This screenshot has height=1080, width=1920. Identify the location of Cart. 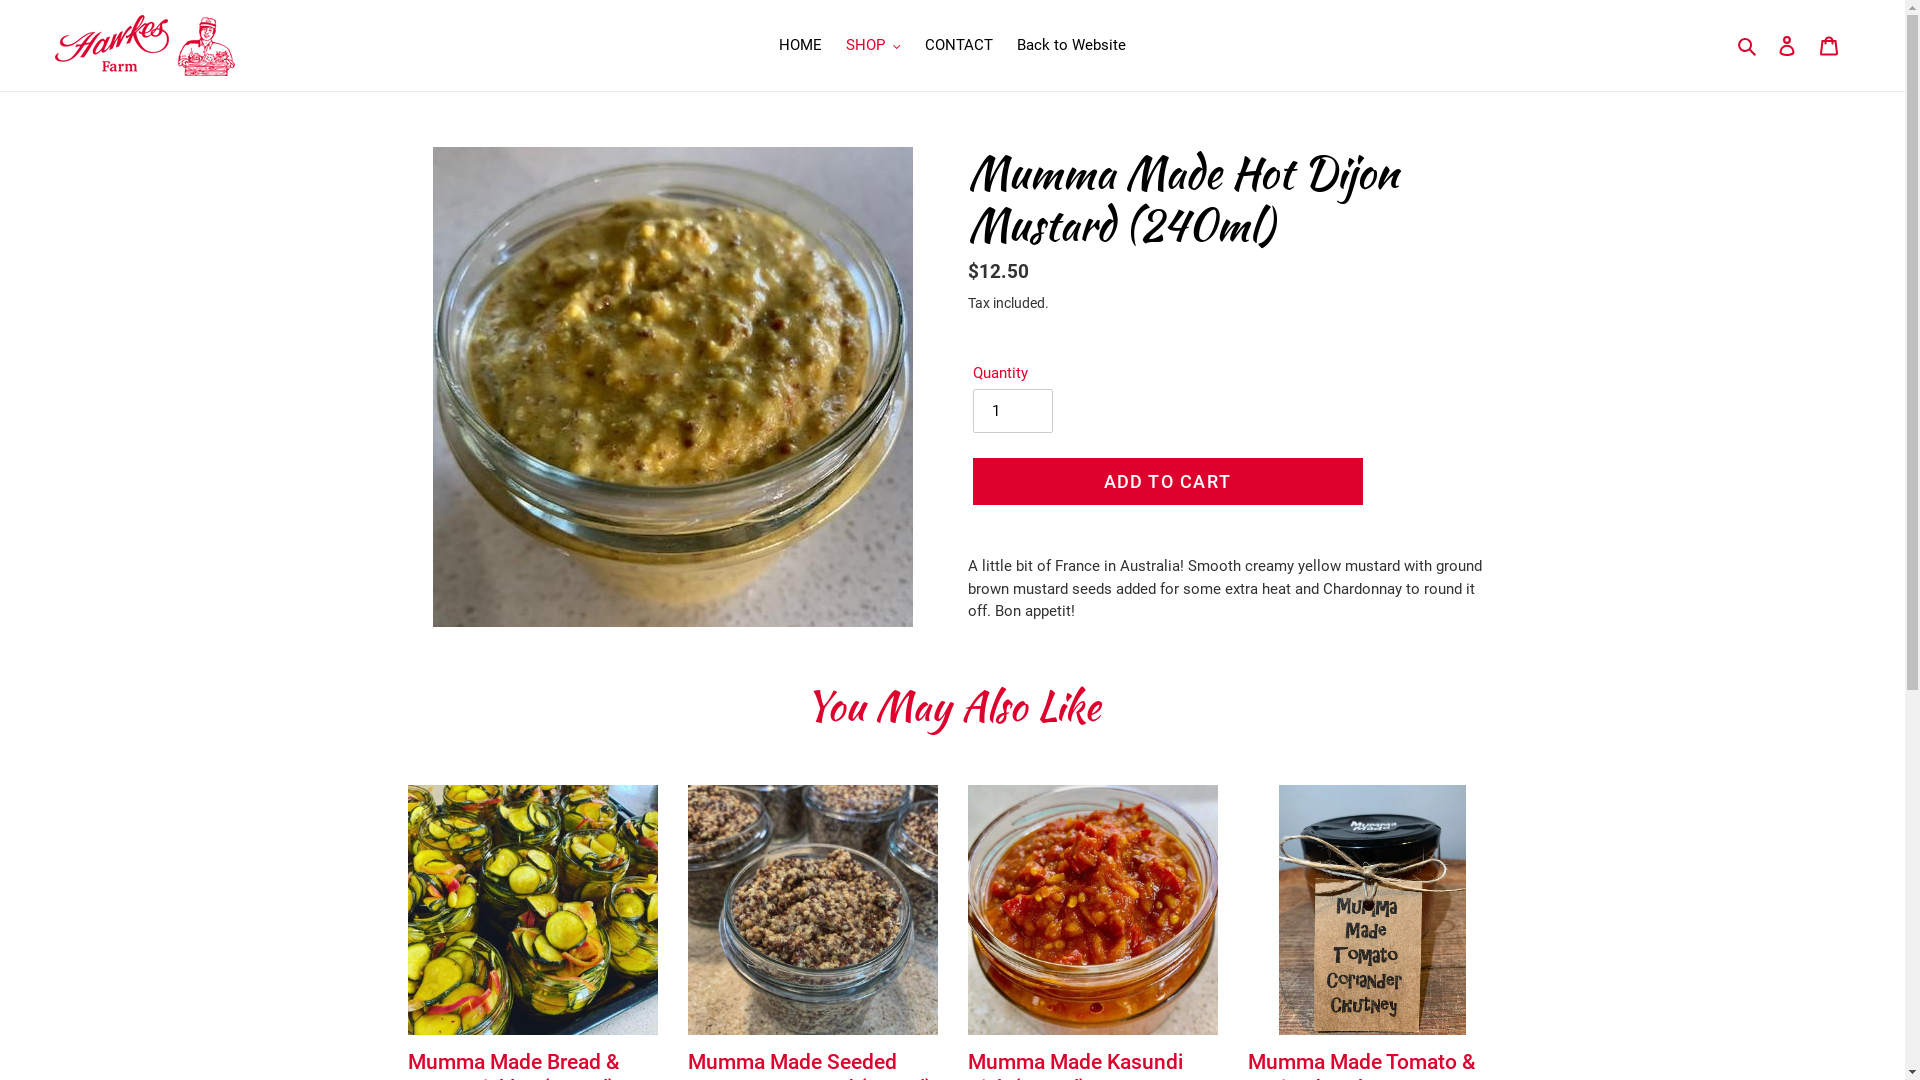
(1829, 46).